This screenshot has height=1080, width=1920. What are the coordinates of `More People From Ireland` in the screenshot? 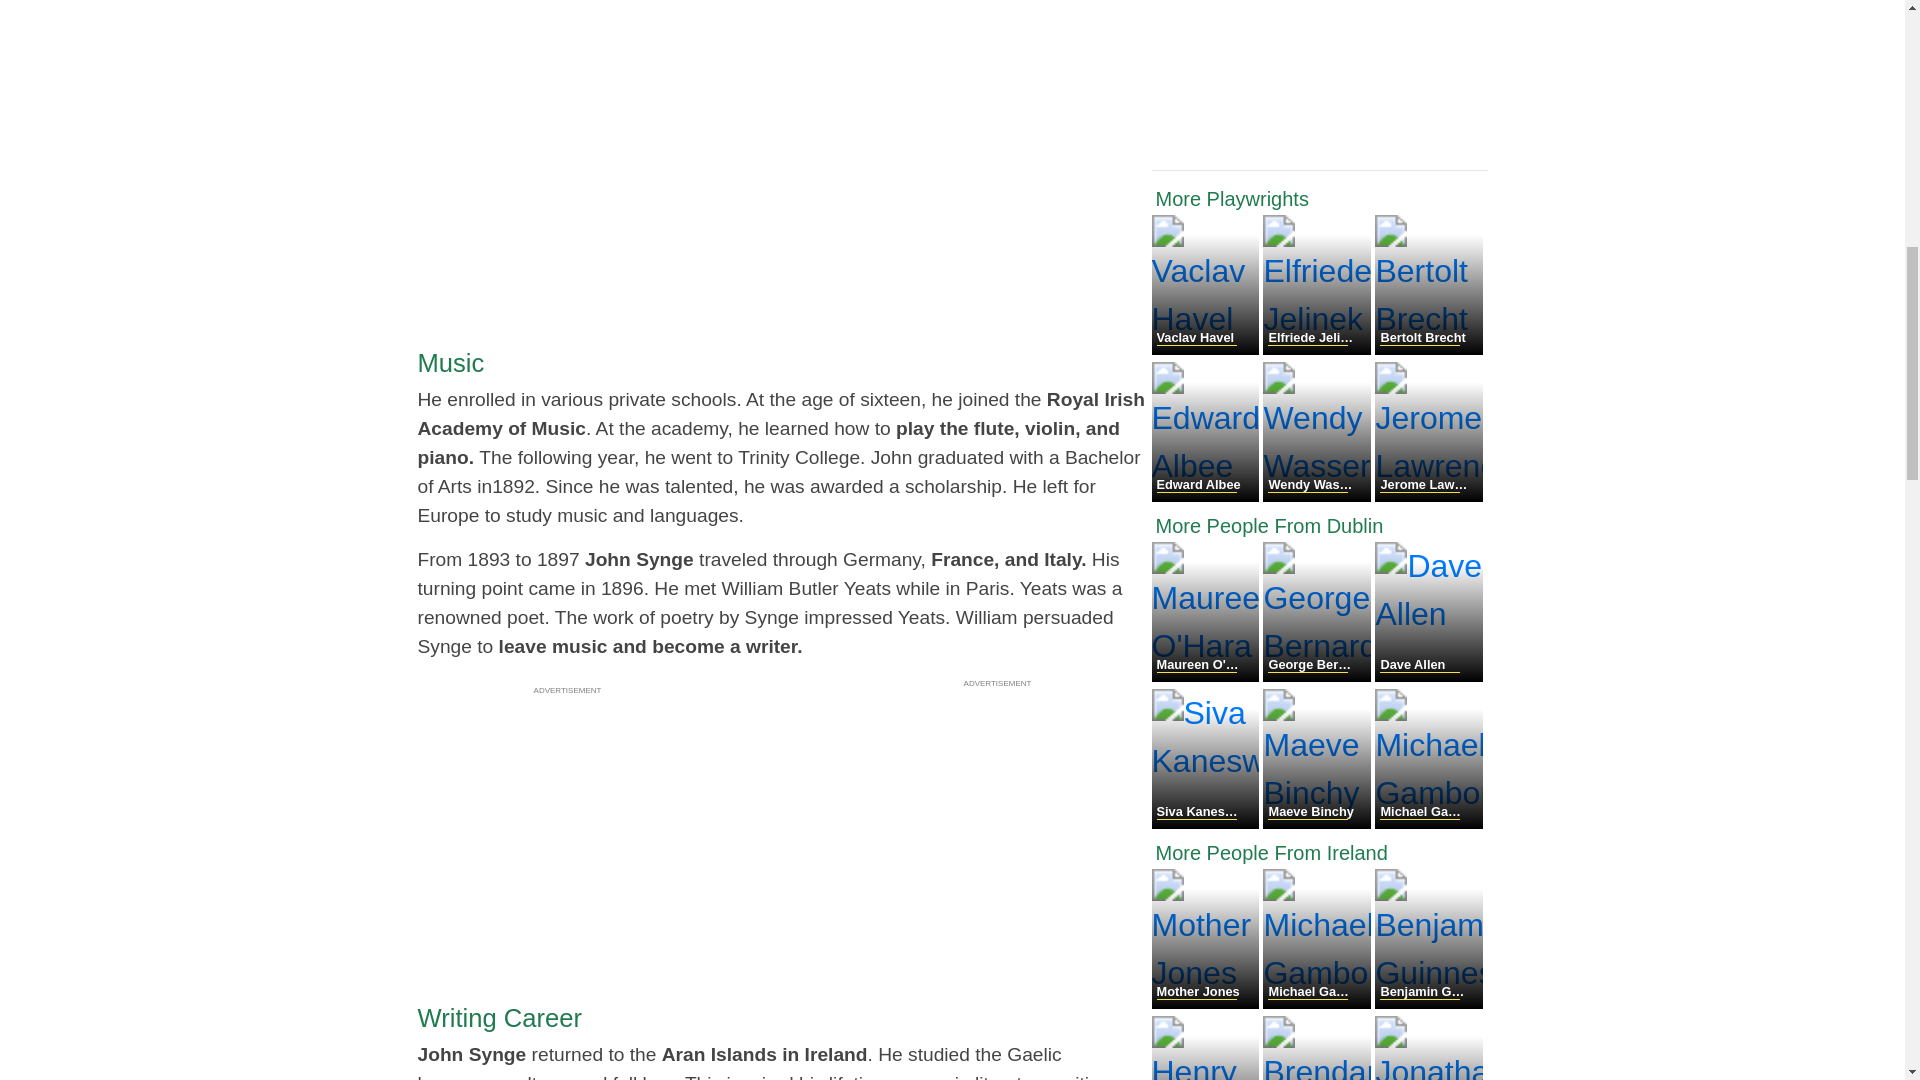 It's located at (1320, 853).